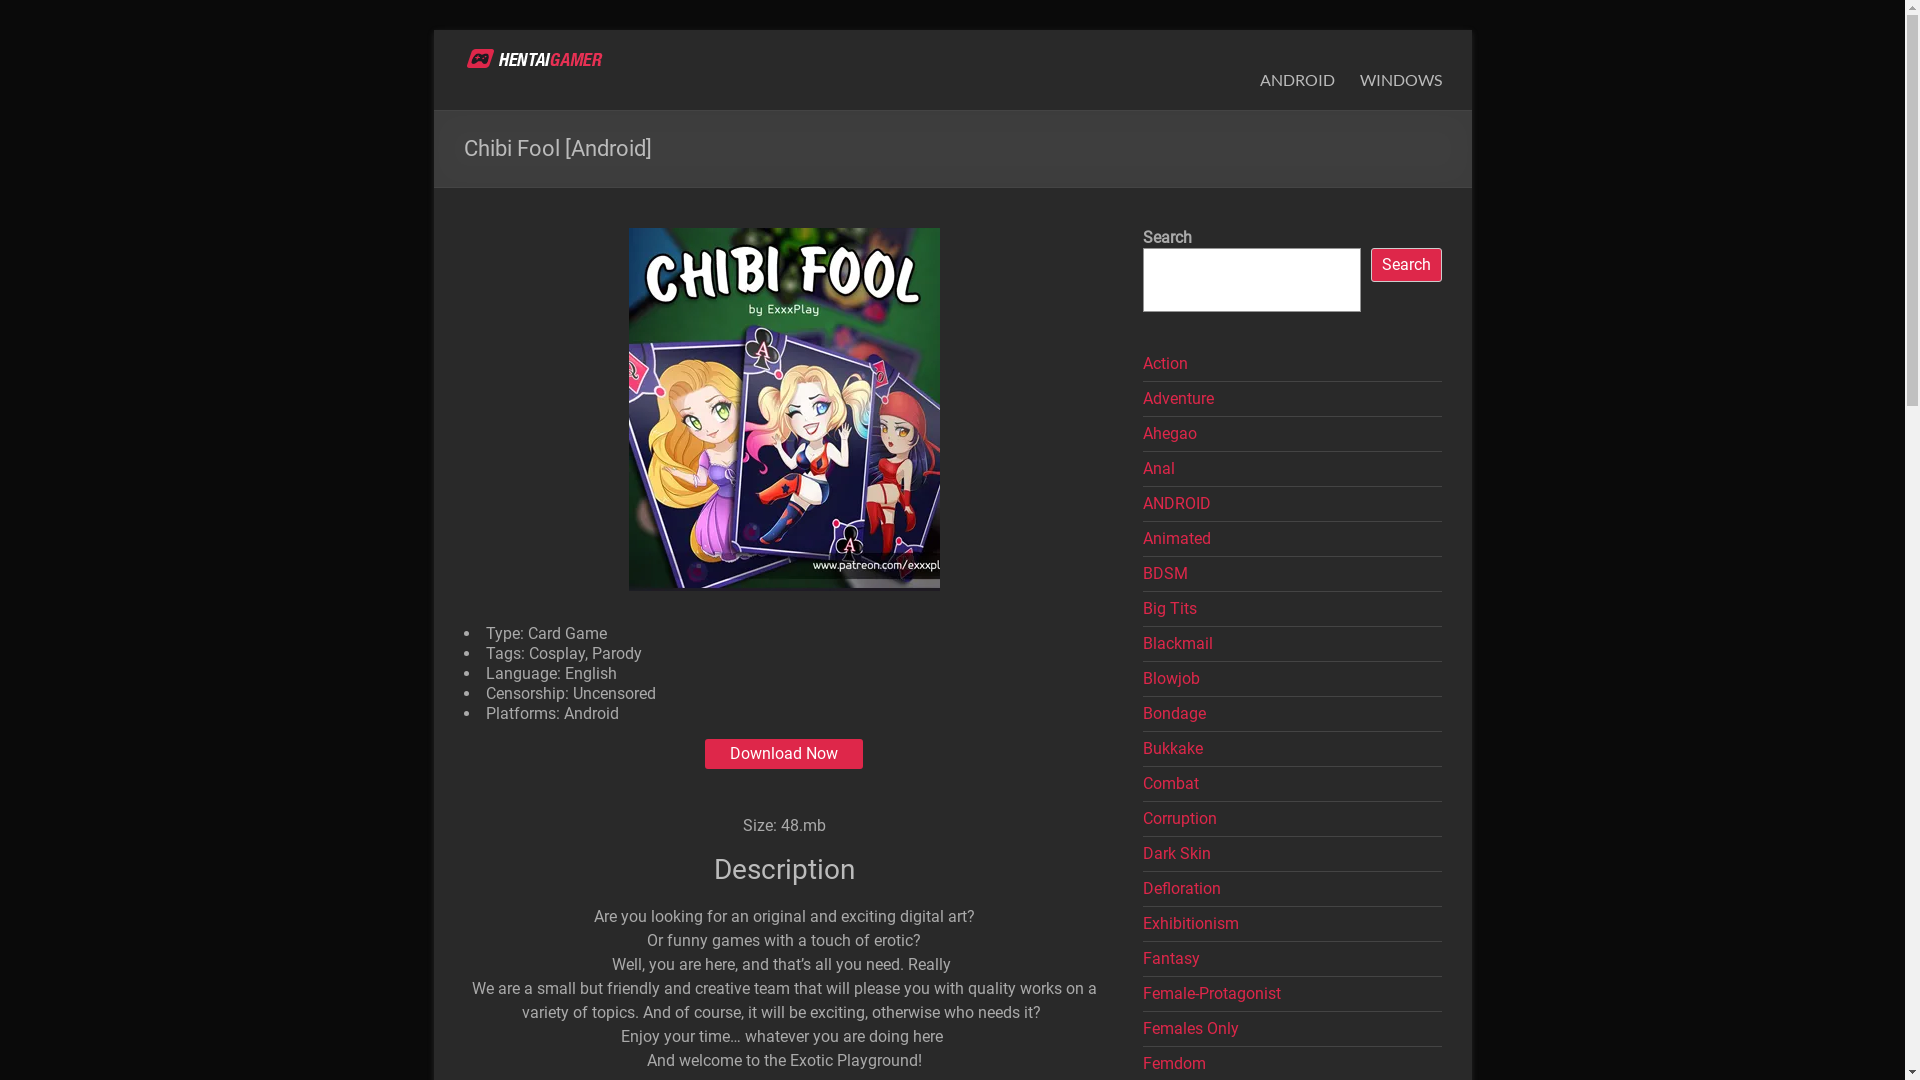  Describe the element at coordinates (1191, 924) in the screenshot. I see `Exhibitionism` at that location.